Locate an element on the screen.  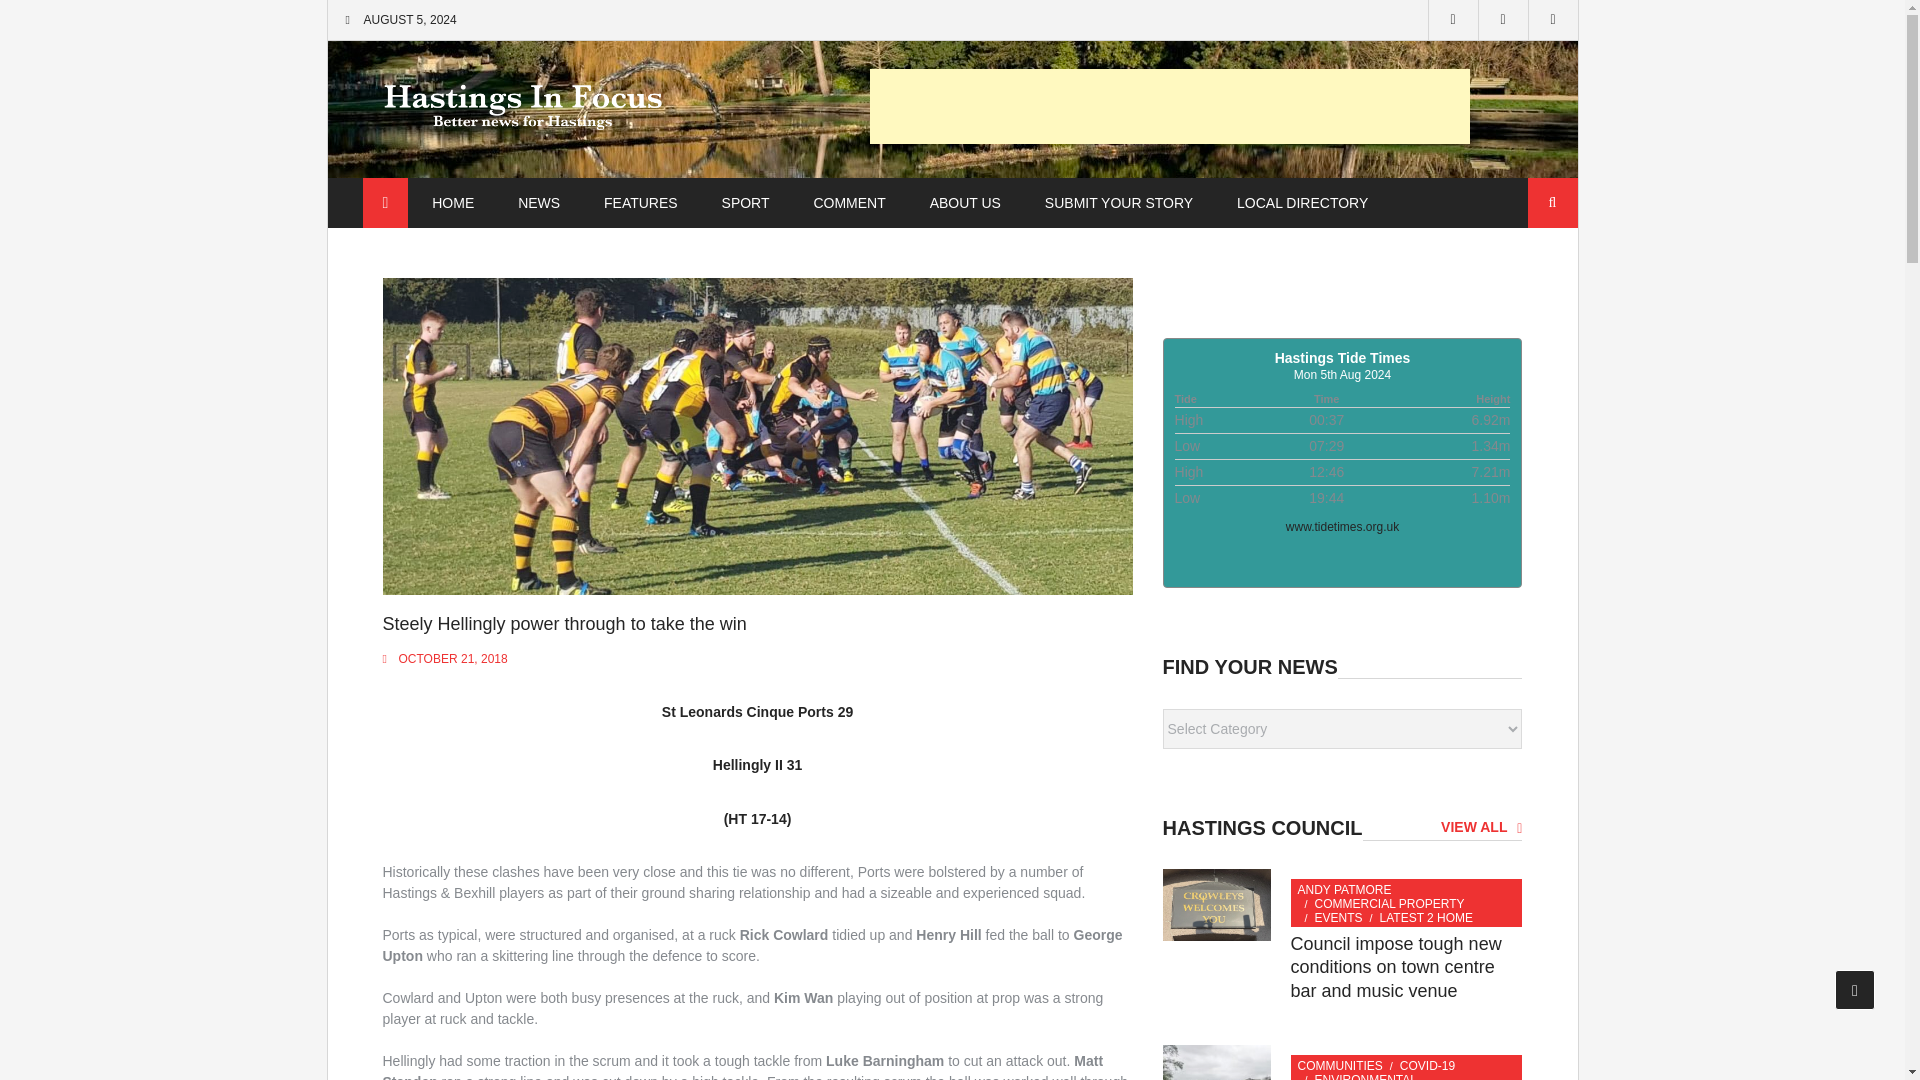
HOME is located at coordinates (452, 203).